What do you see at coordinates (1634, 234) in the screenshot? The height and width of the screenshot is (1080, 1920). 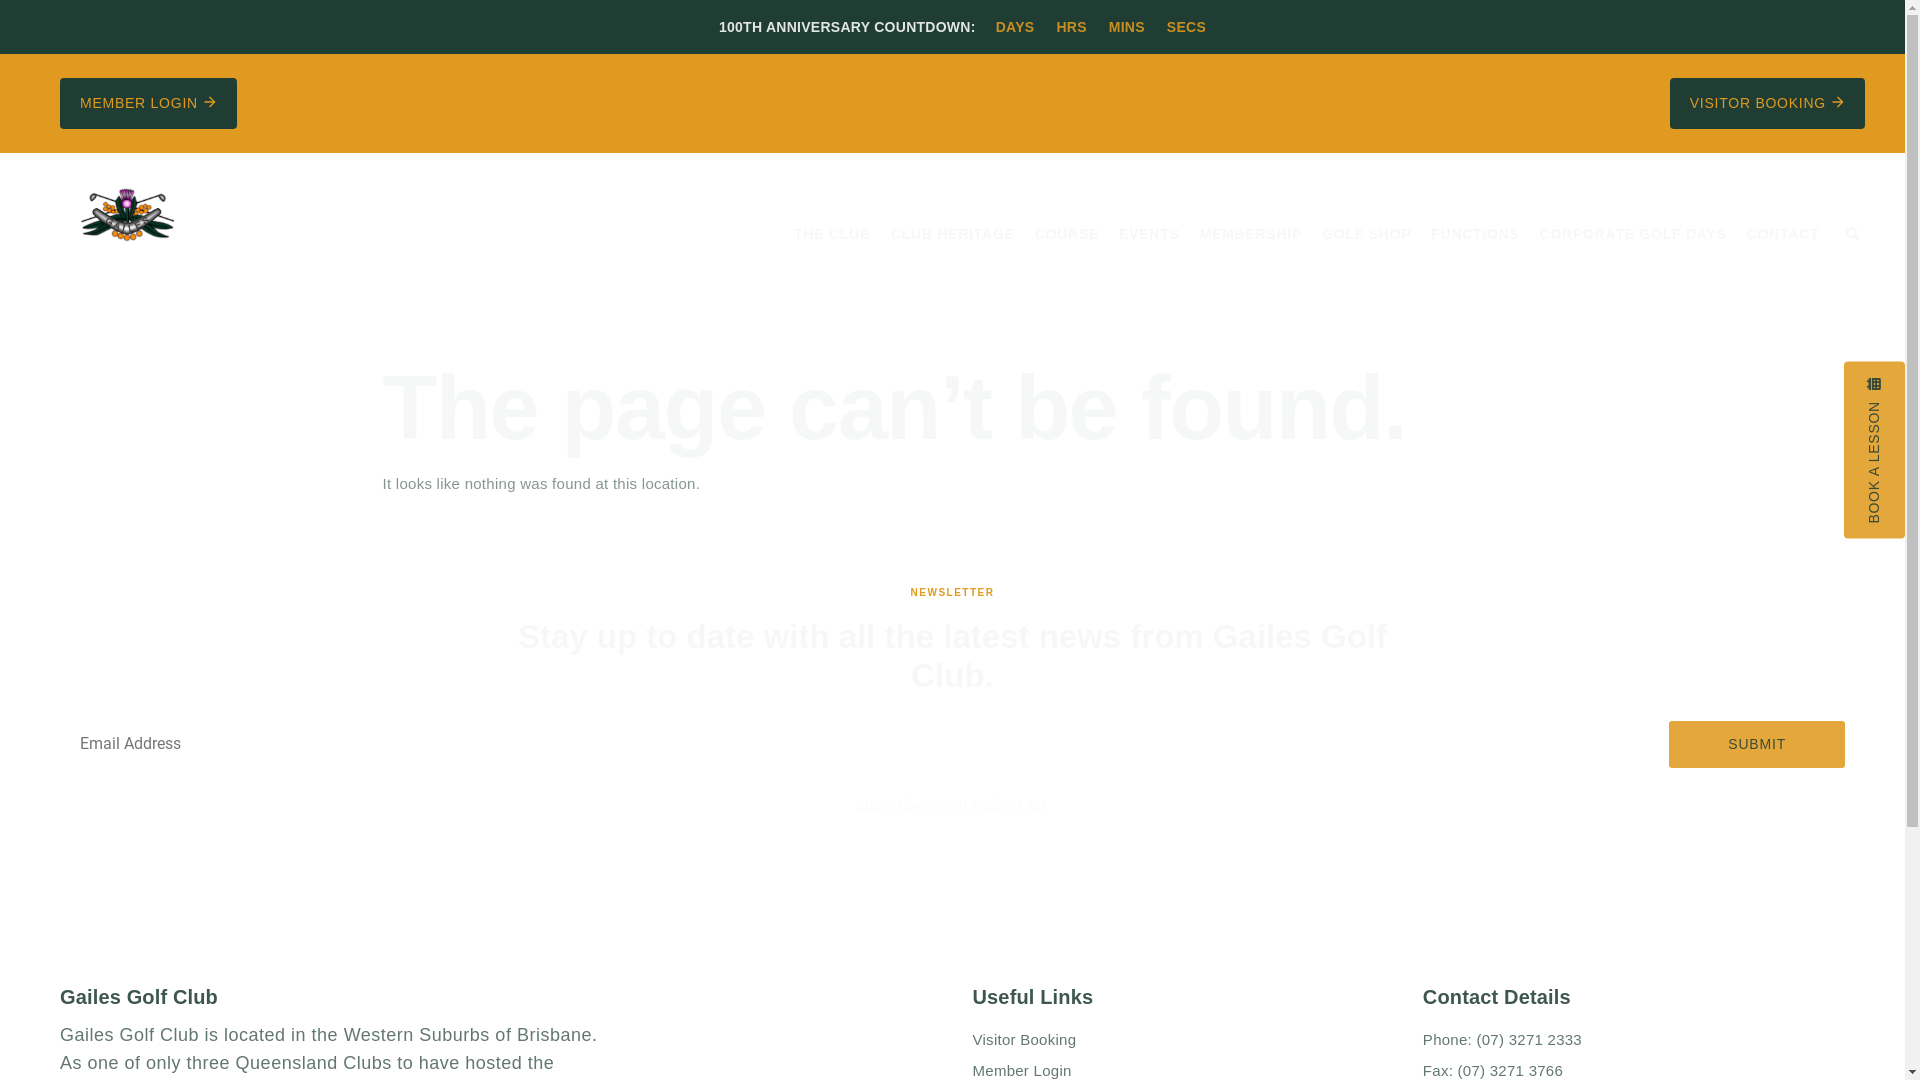 I see `CORPORATE GOLF DAYS` at bounding box center [1634, 234].